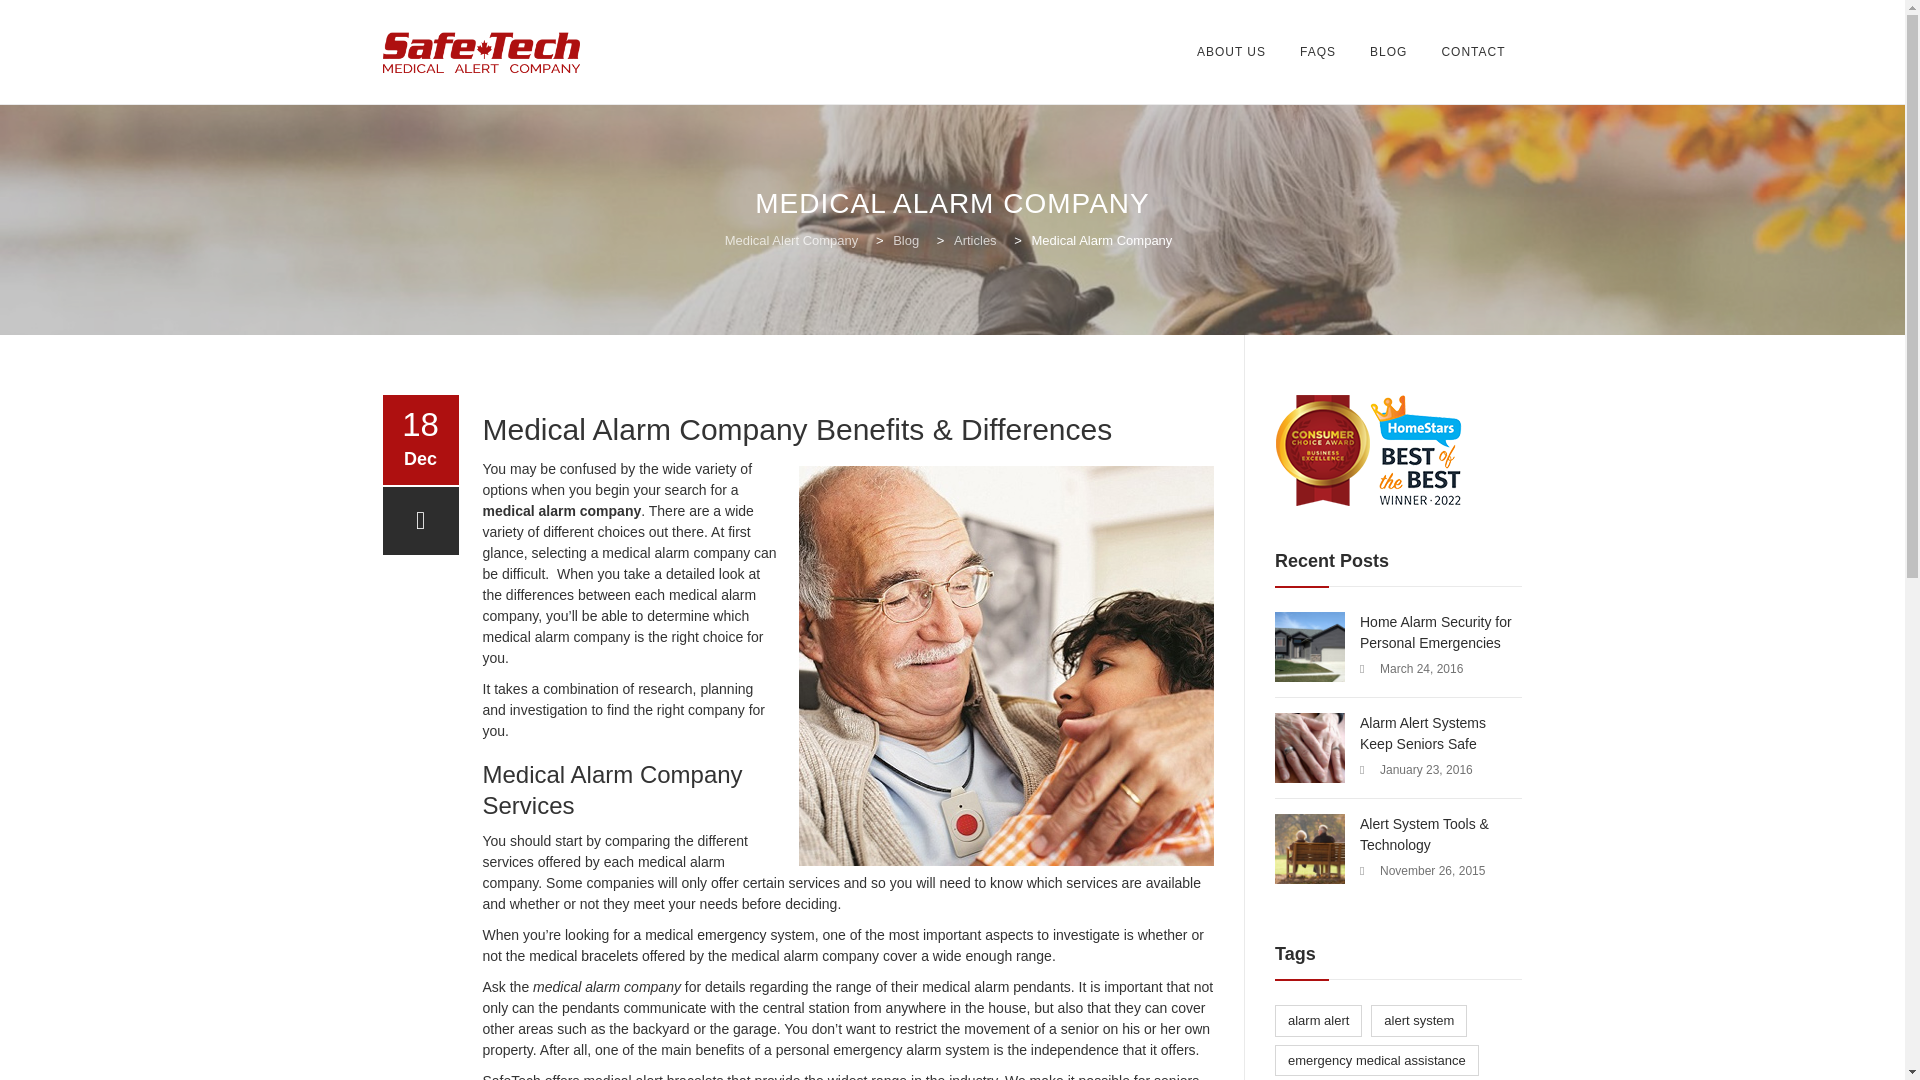  Describe the element at coordinates (908, 240) in the screenshot. I see `Go to Blog.` at that location.